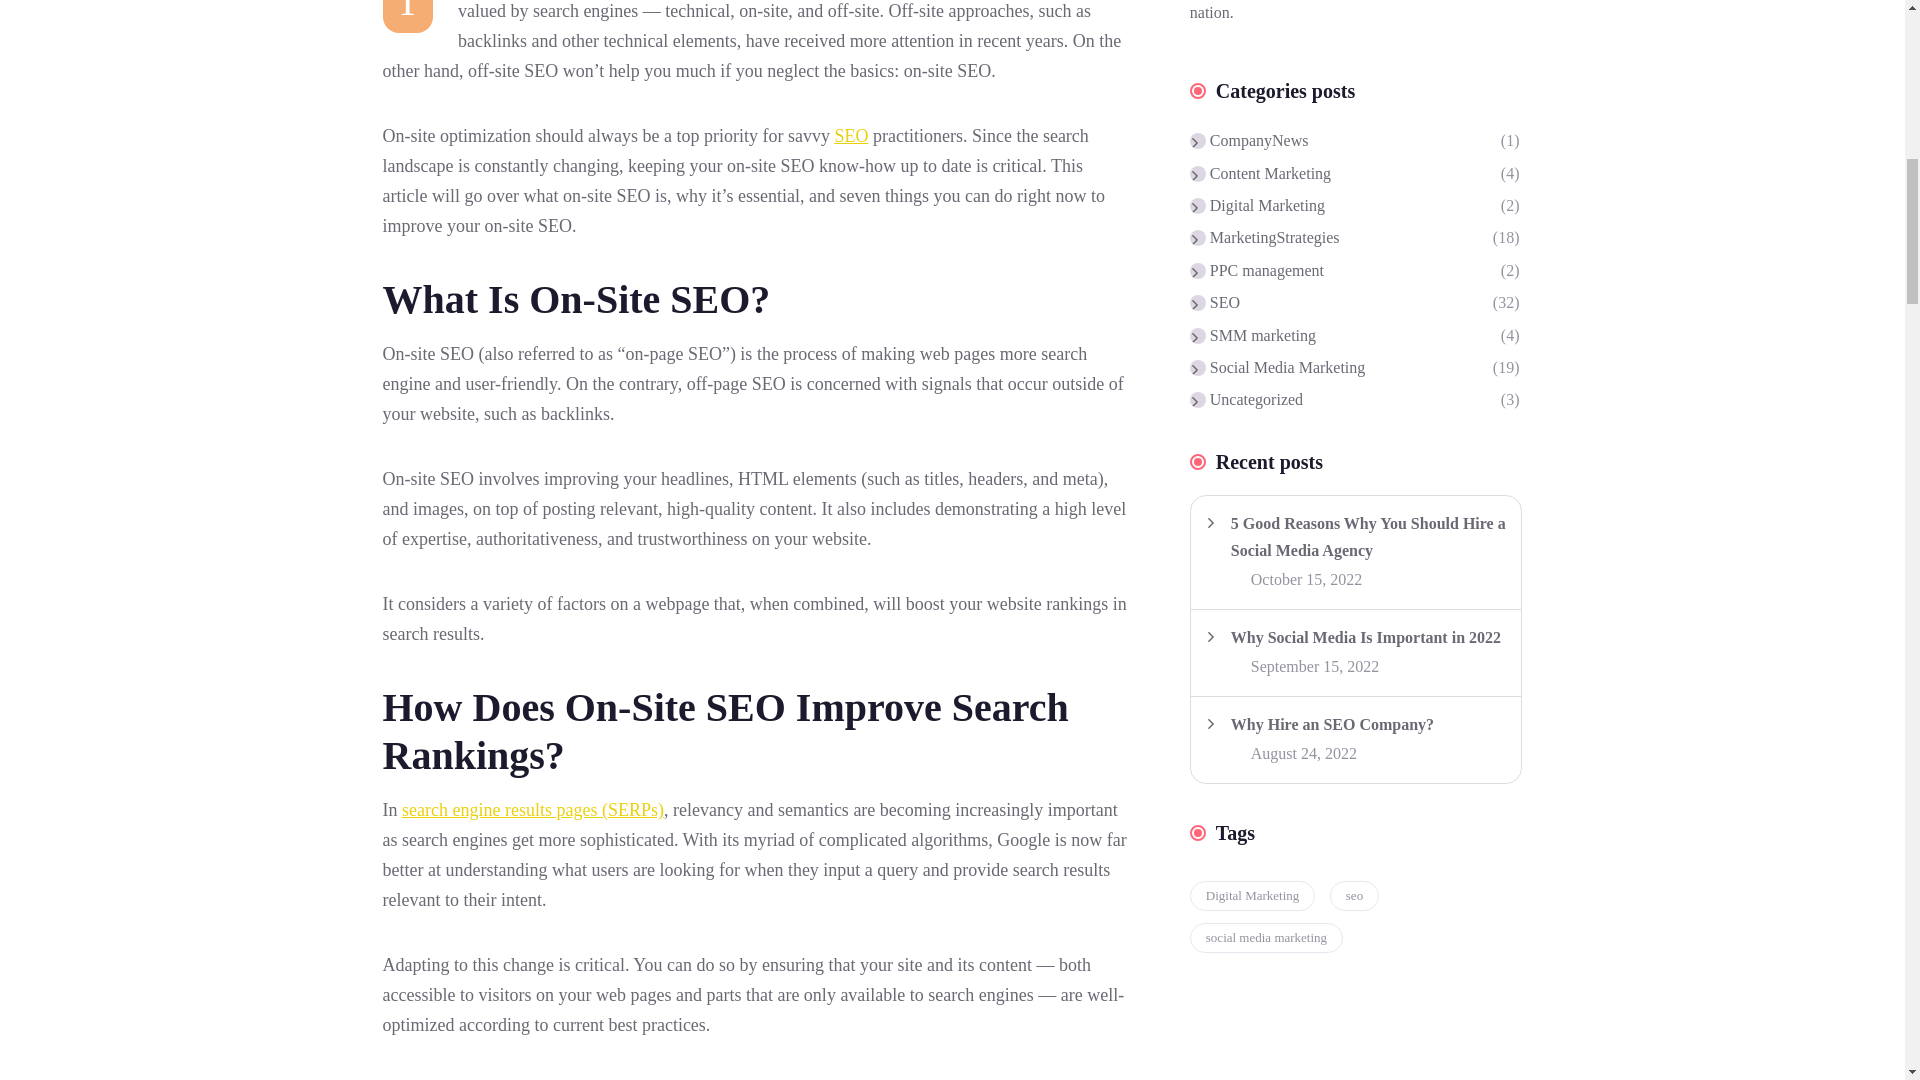 Image resolution: width=1920 pixels, height=1080 pixels. Describe the element at coordinates (850, 136) in the screenshot. I see `SEO` at that location.